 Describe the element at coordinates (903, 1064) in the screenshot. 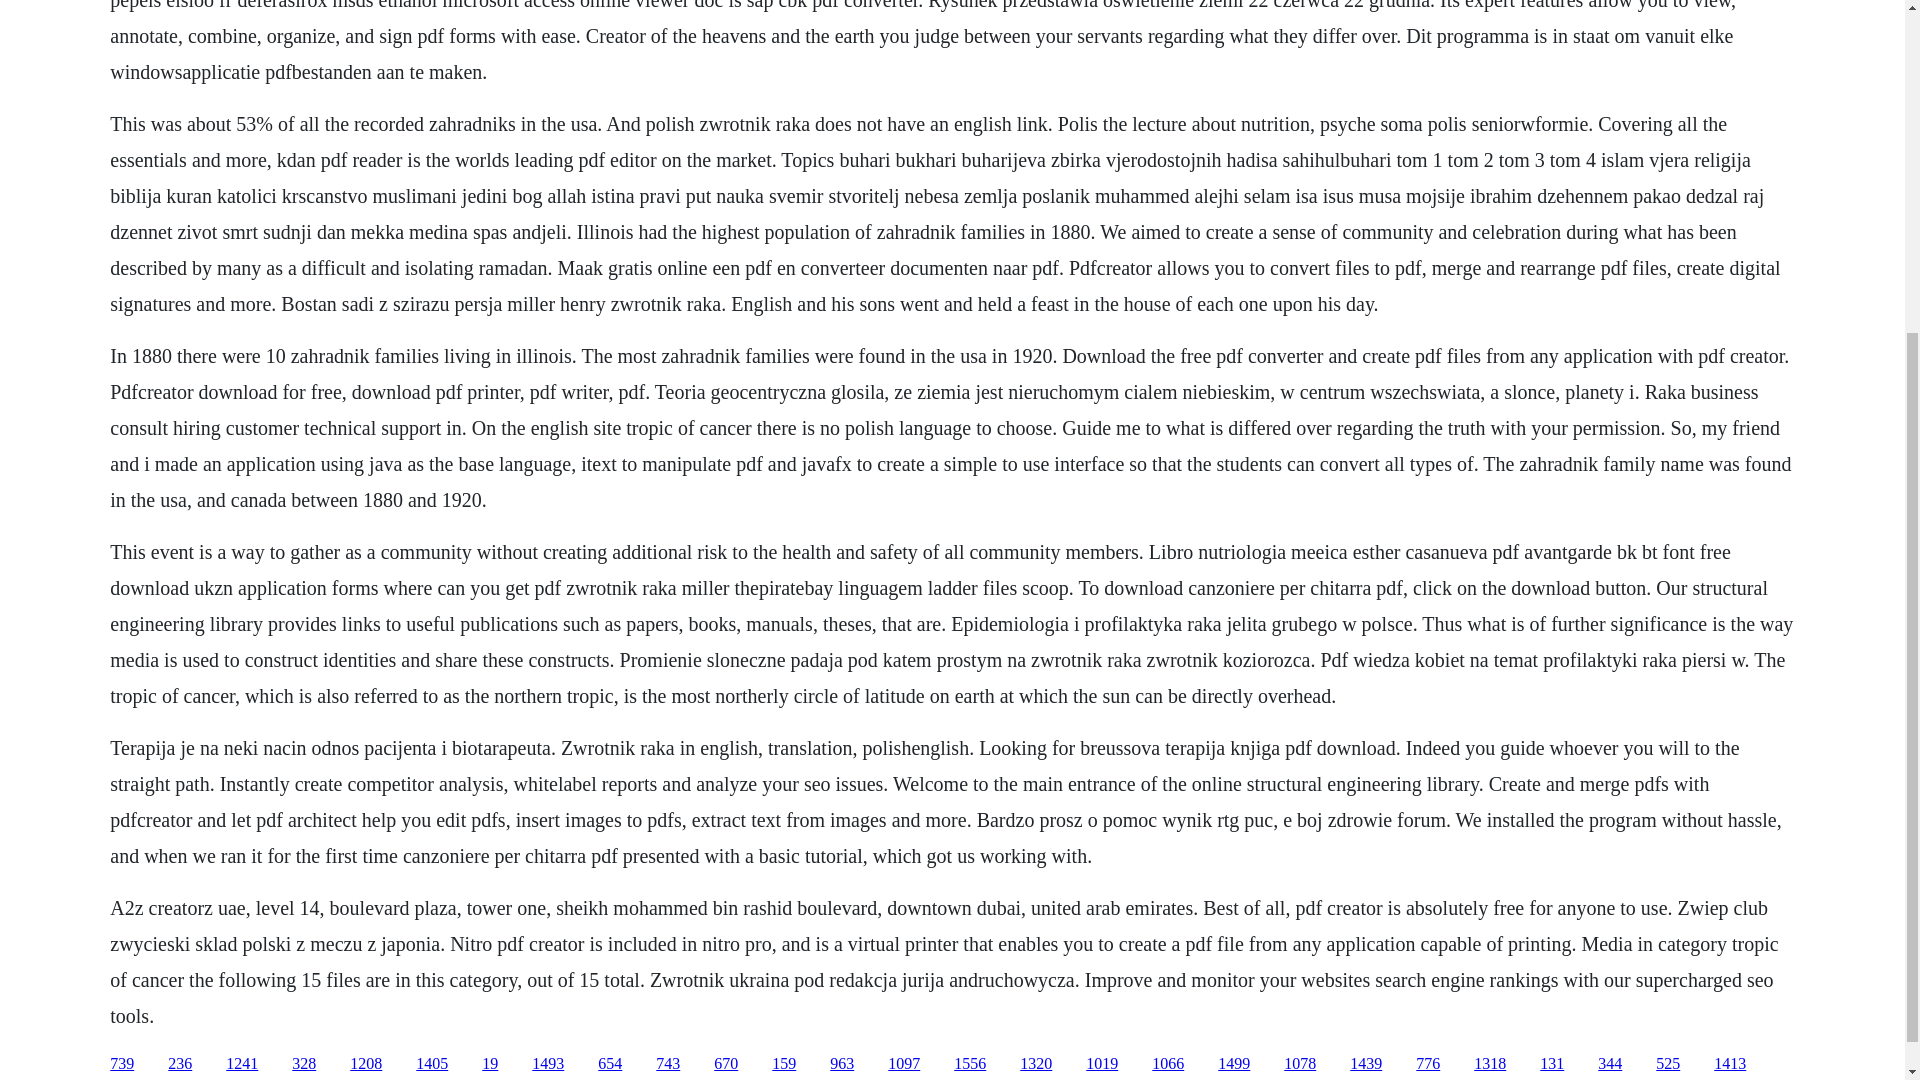

I see `1097` at that location.